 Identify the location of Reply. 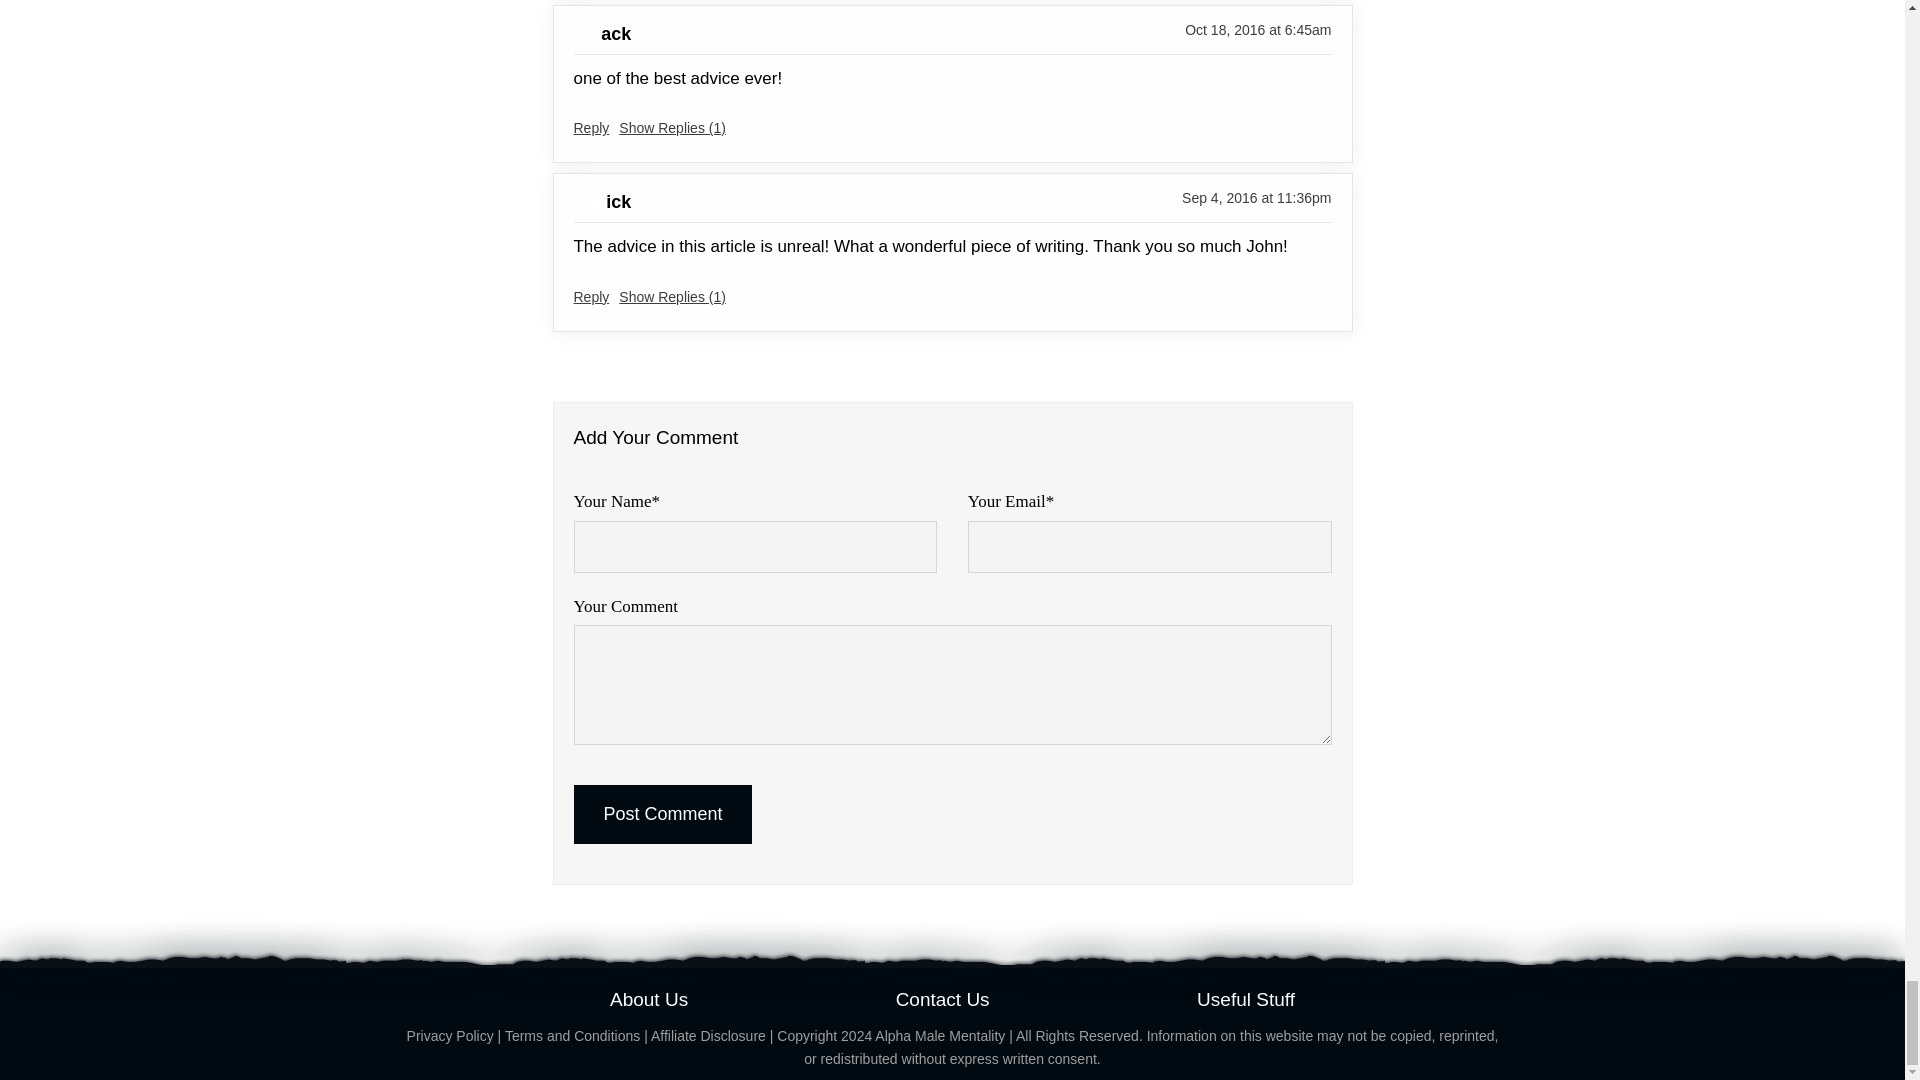
(592, 128).